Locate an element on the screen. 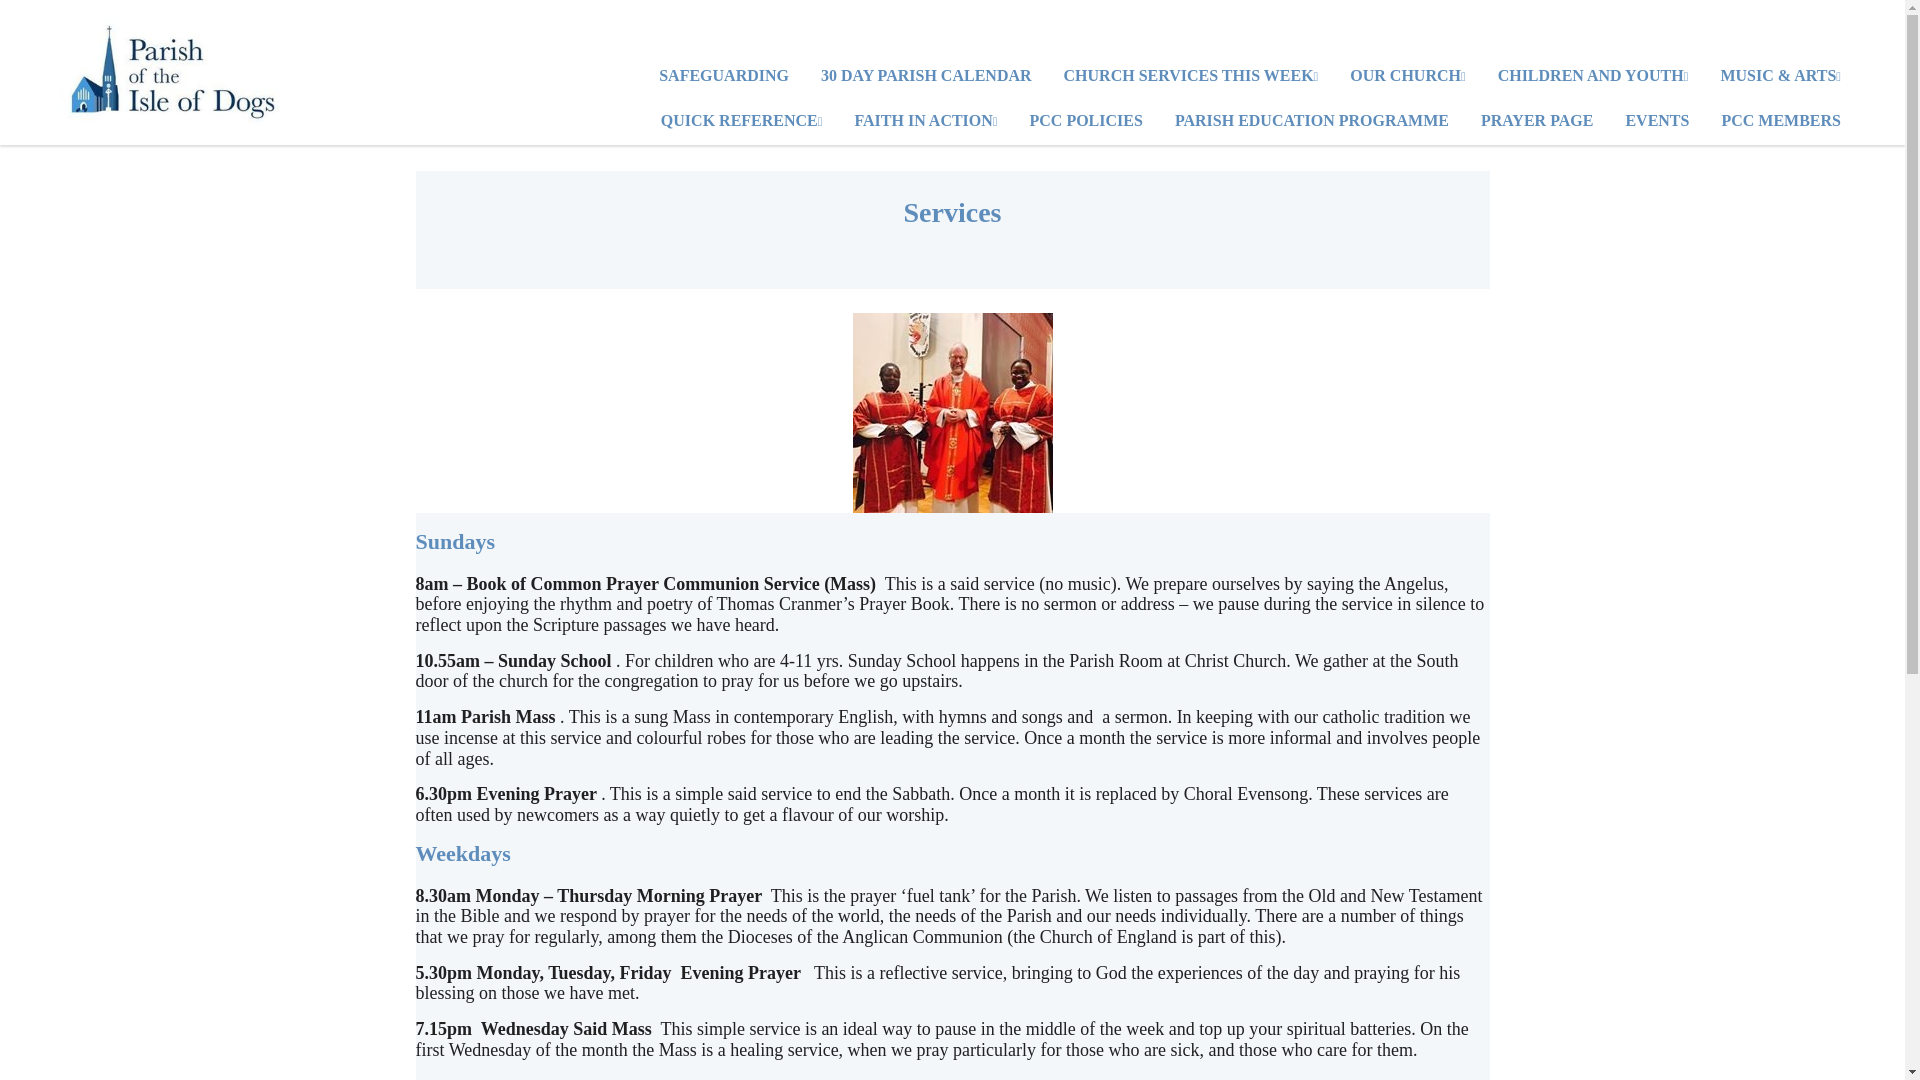 The image size is (1920, 1080). CHURCH SERVICES THIS WEEK is located at coordinates (1191, 78).